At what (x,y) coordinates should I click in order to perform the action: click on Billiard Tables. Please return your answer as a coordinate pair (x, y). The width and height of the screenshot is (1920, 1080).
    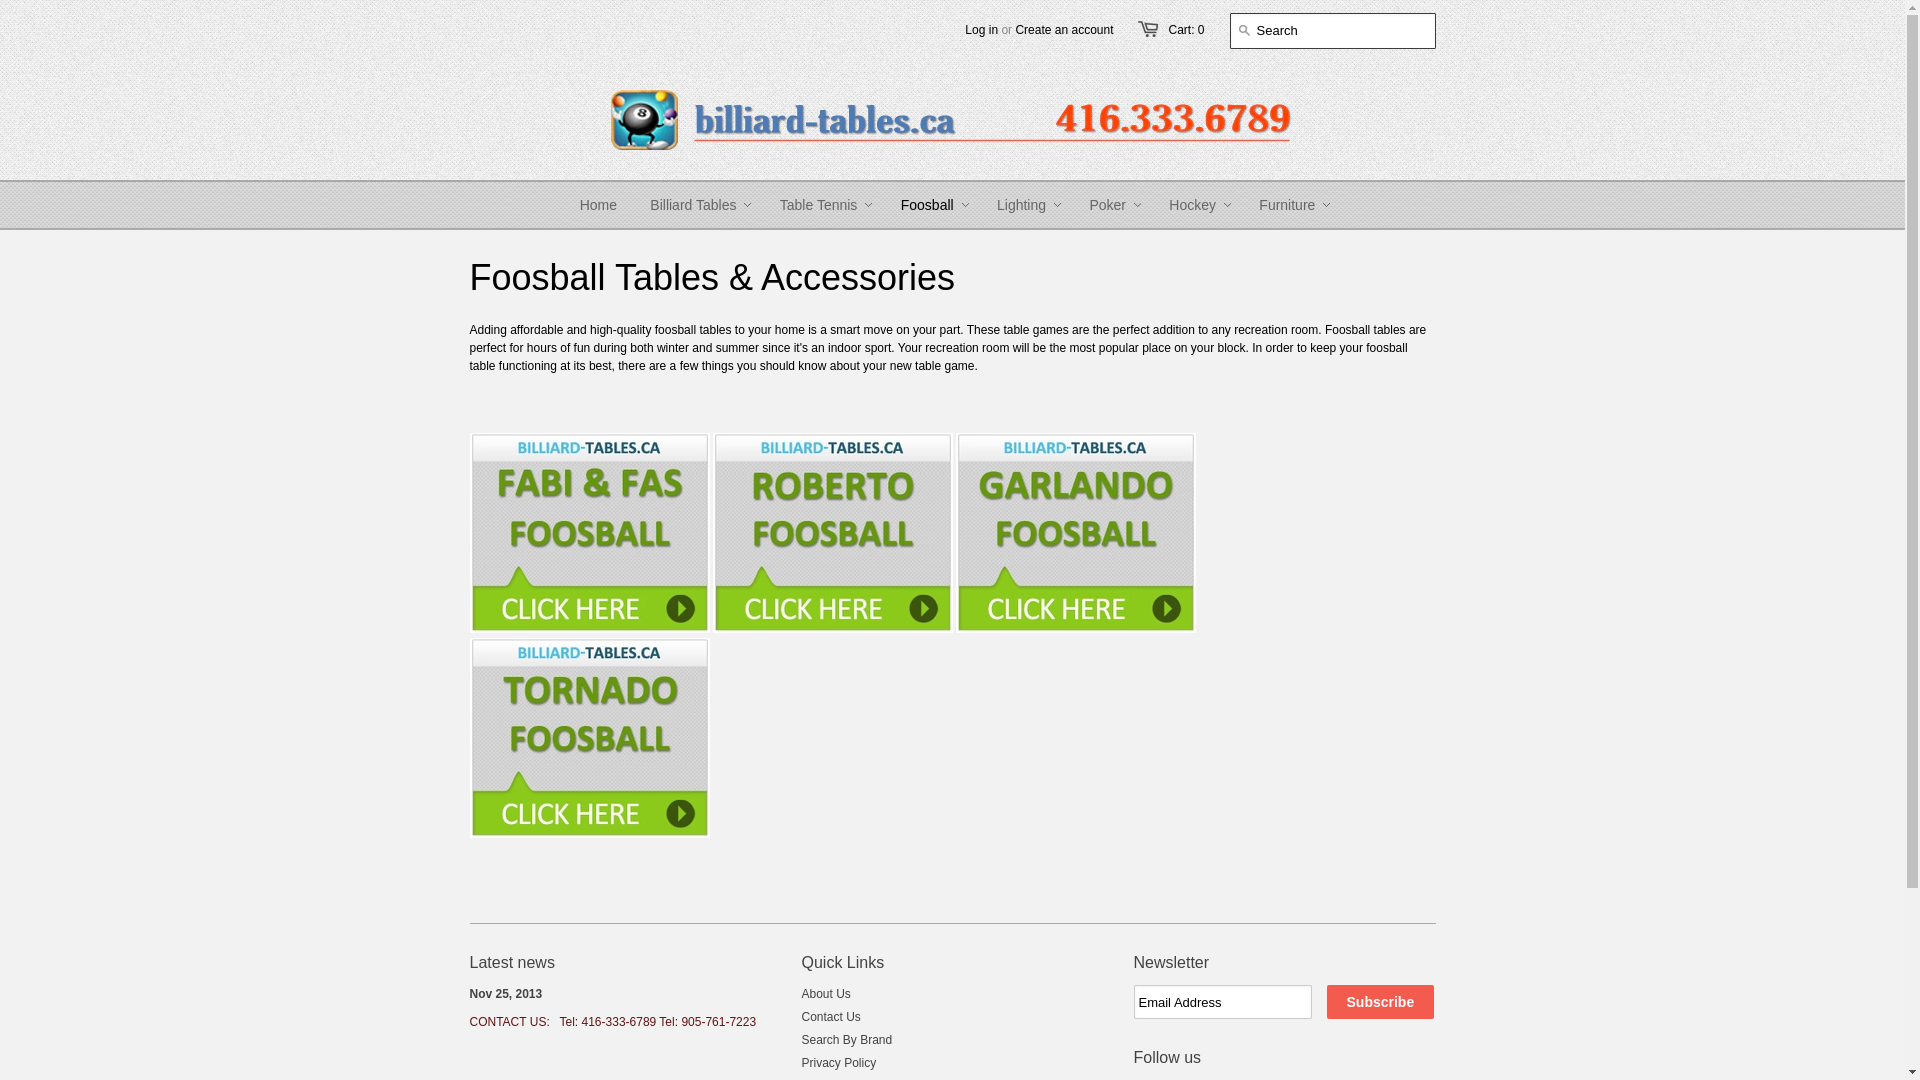
    Looking at the image, I should click on (693, 205).